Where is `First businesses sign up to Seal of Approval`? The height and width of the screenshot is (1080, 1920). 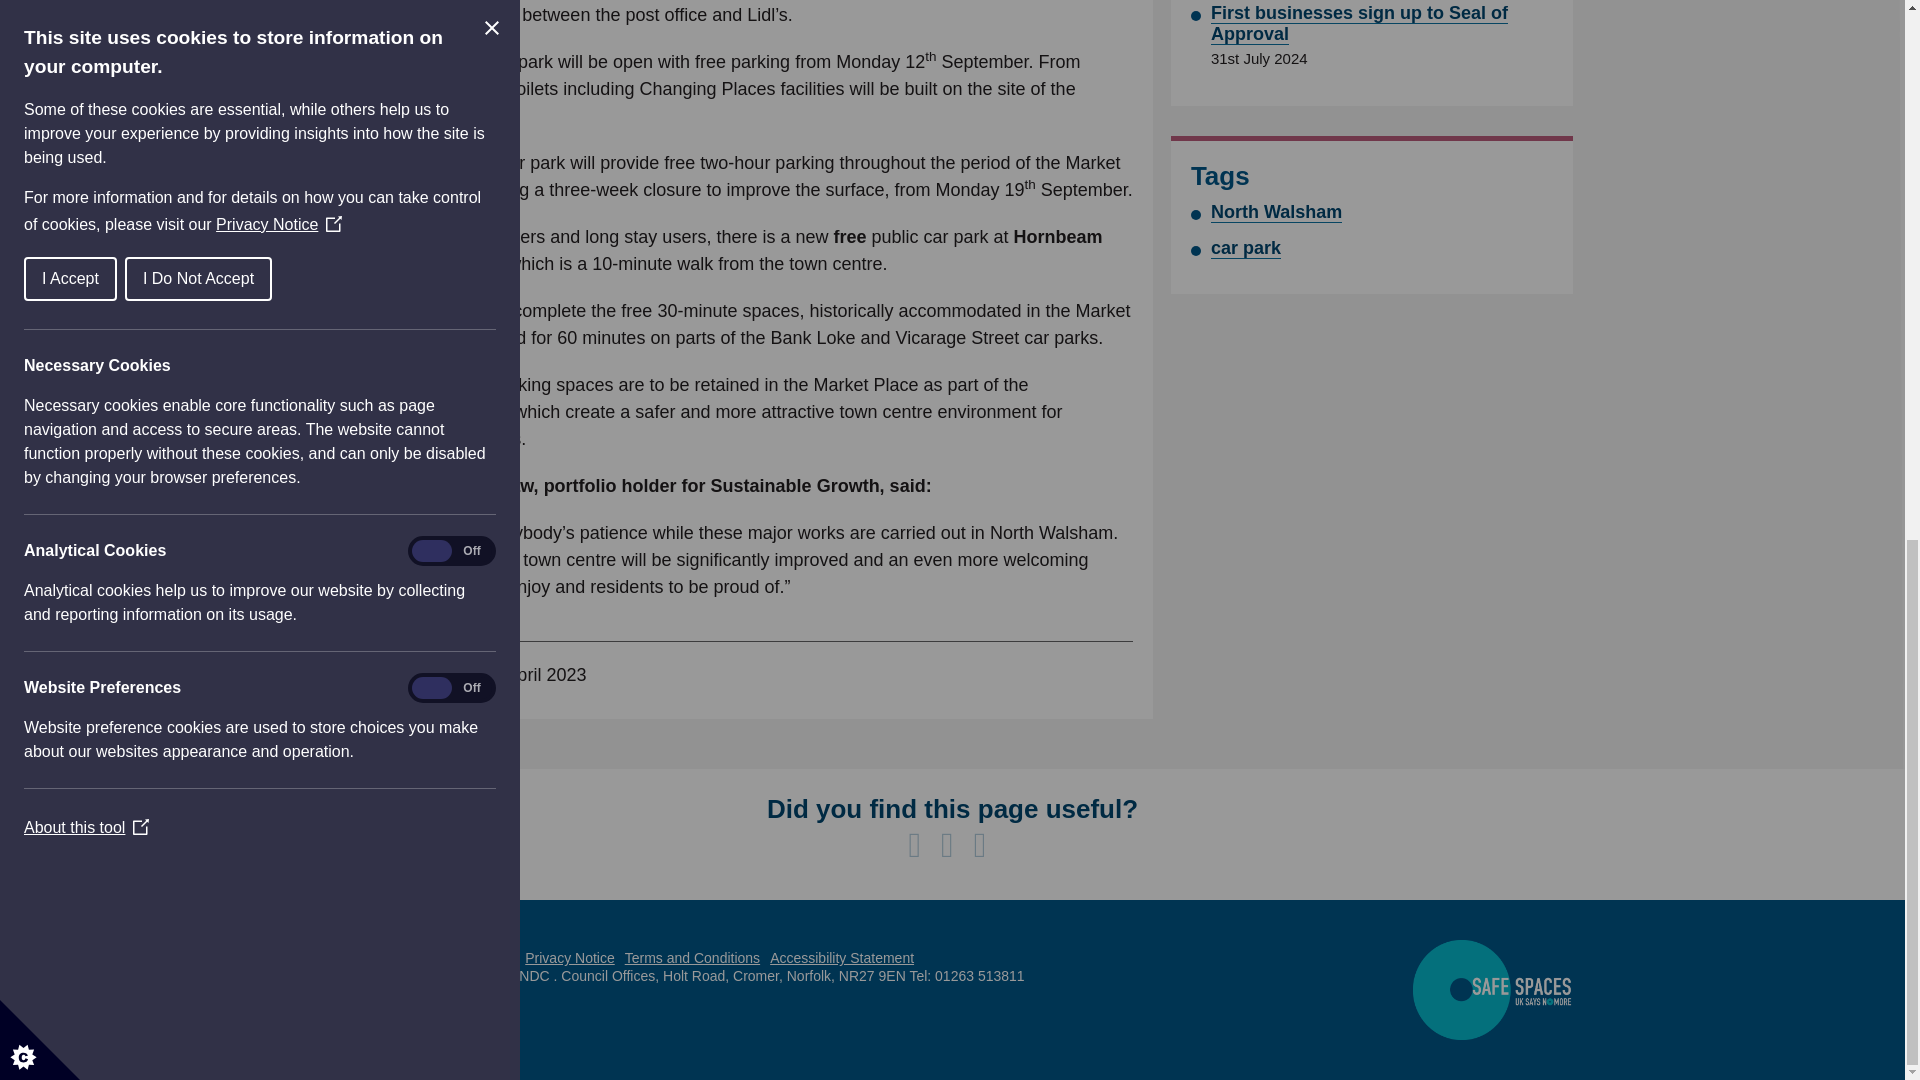 First businesses sign up to Seal of Approval is located at coordinates (1359, 24).